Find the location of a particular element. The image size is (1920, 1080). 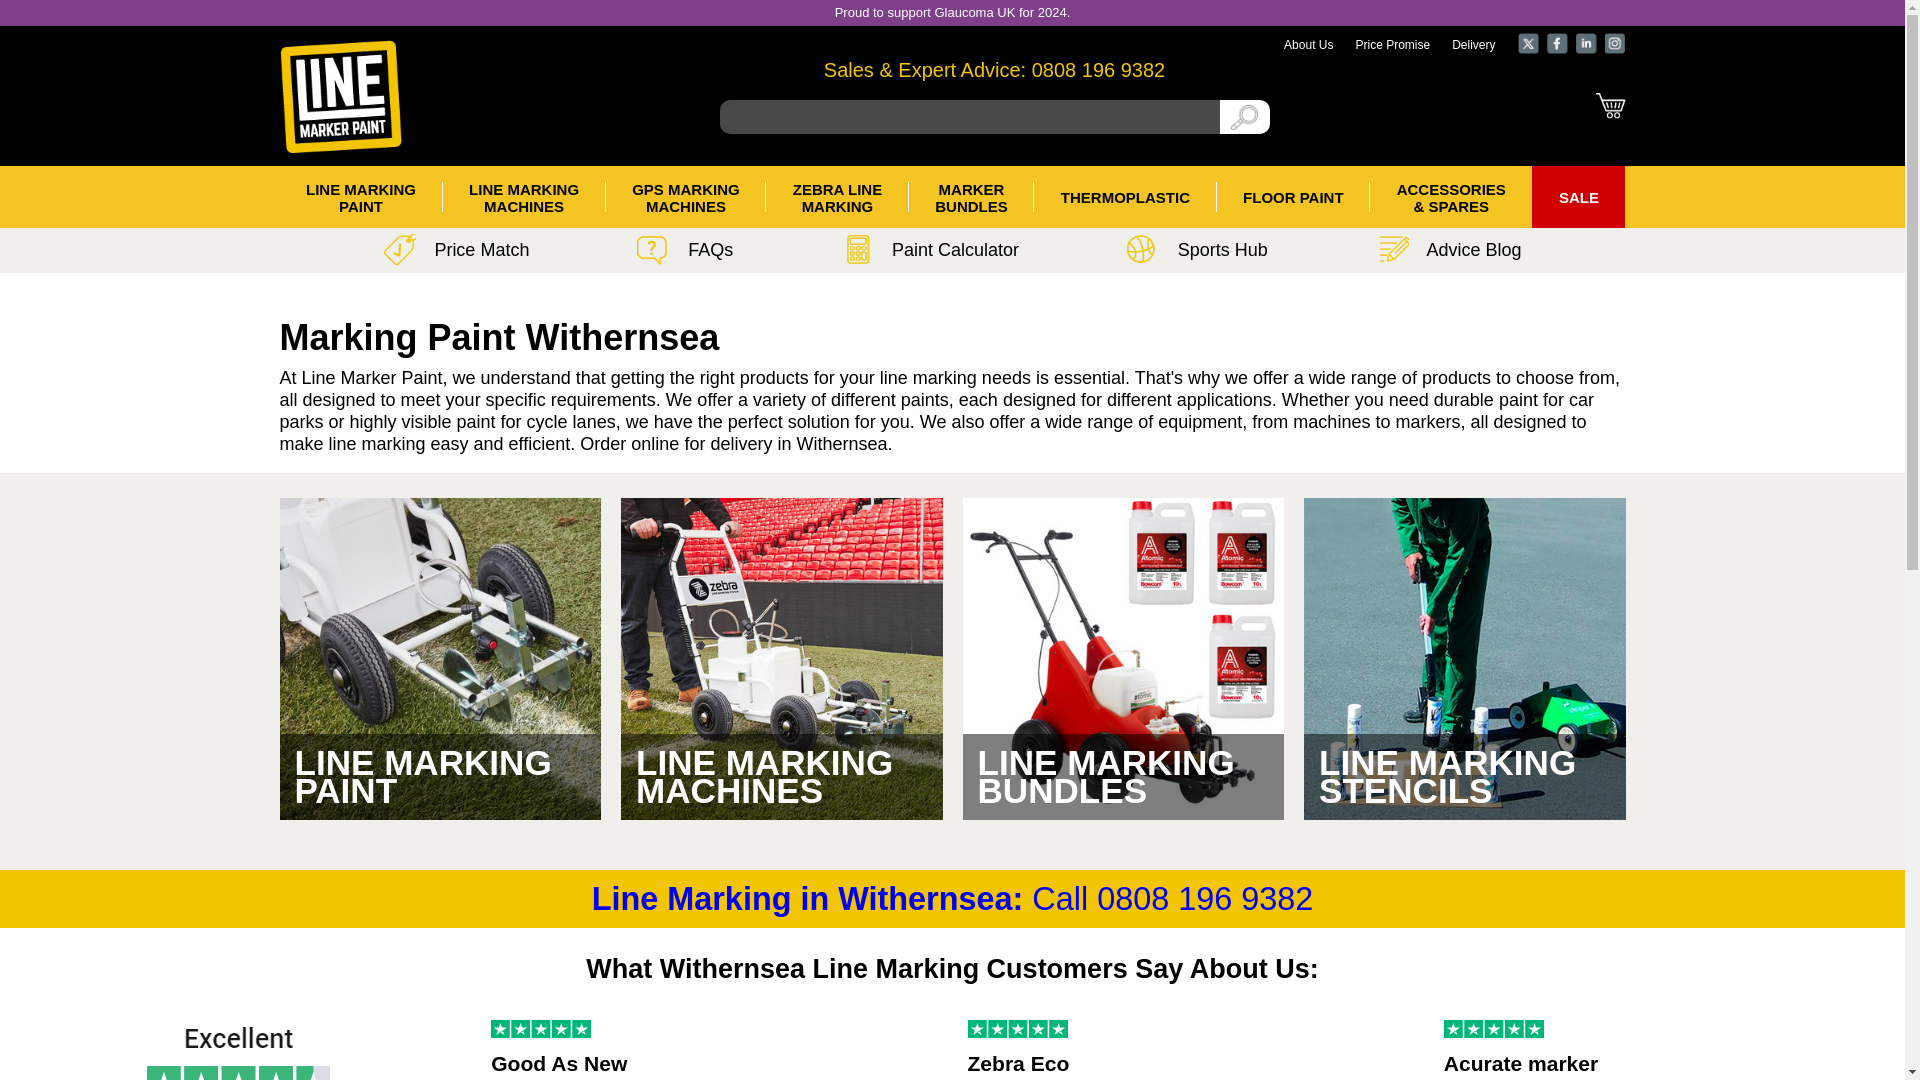

About Us is located at coordinates (1556, 44).